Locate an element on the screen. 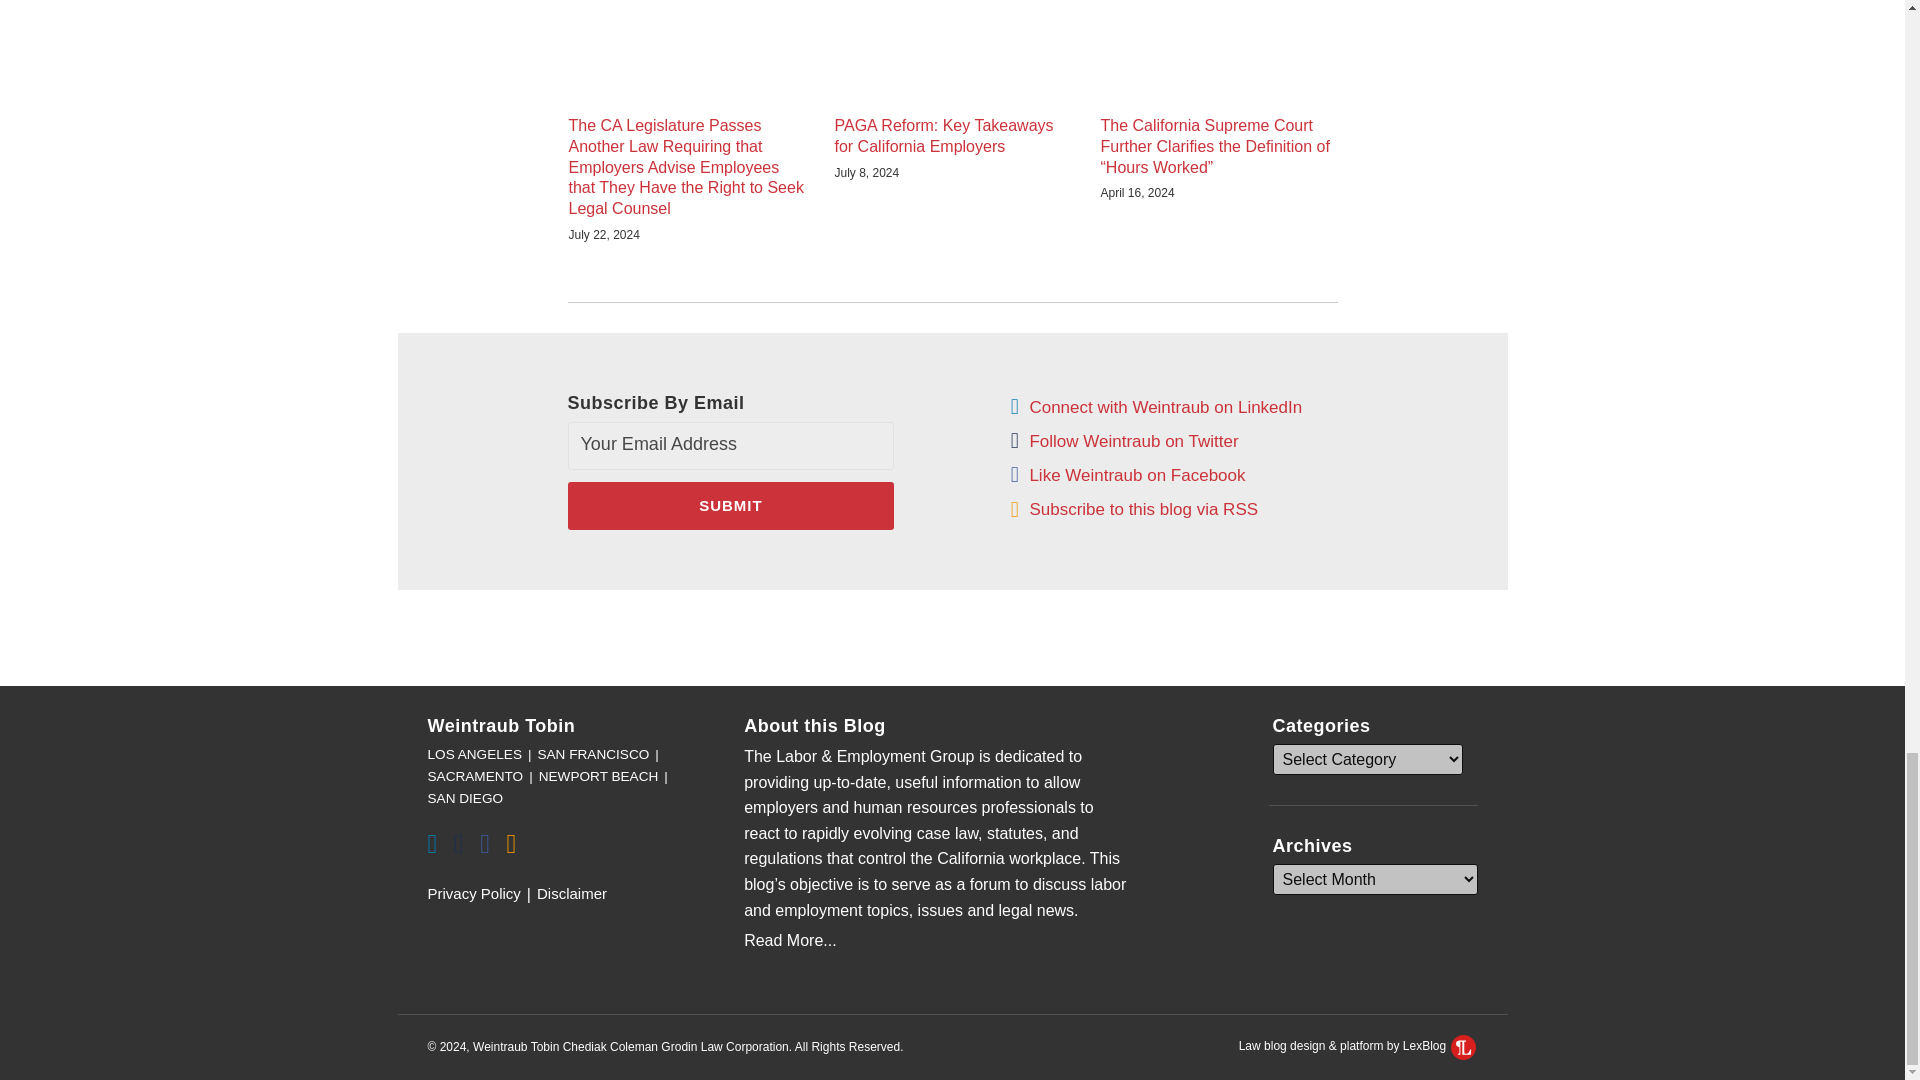 This screenshot has width=1920, height=1080. Submit is located at coordinates (731, 506).